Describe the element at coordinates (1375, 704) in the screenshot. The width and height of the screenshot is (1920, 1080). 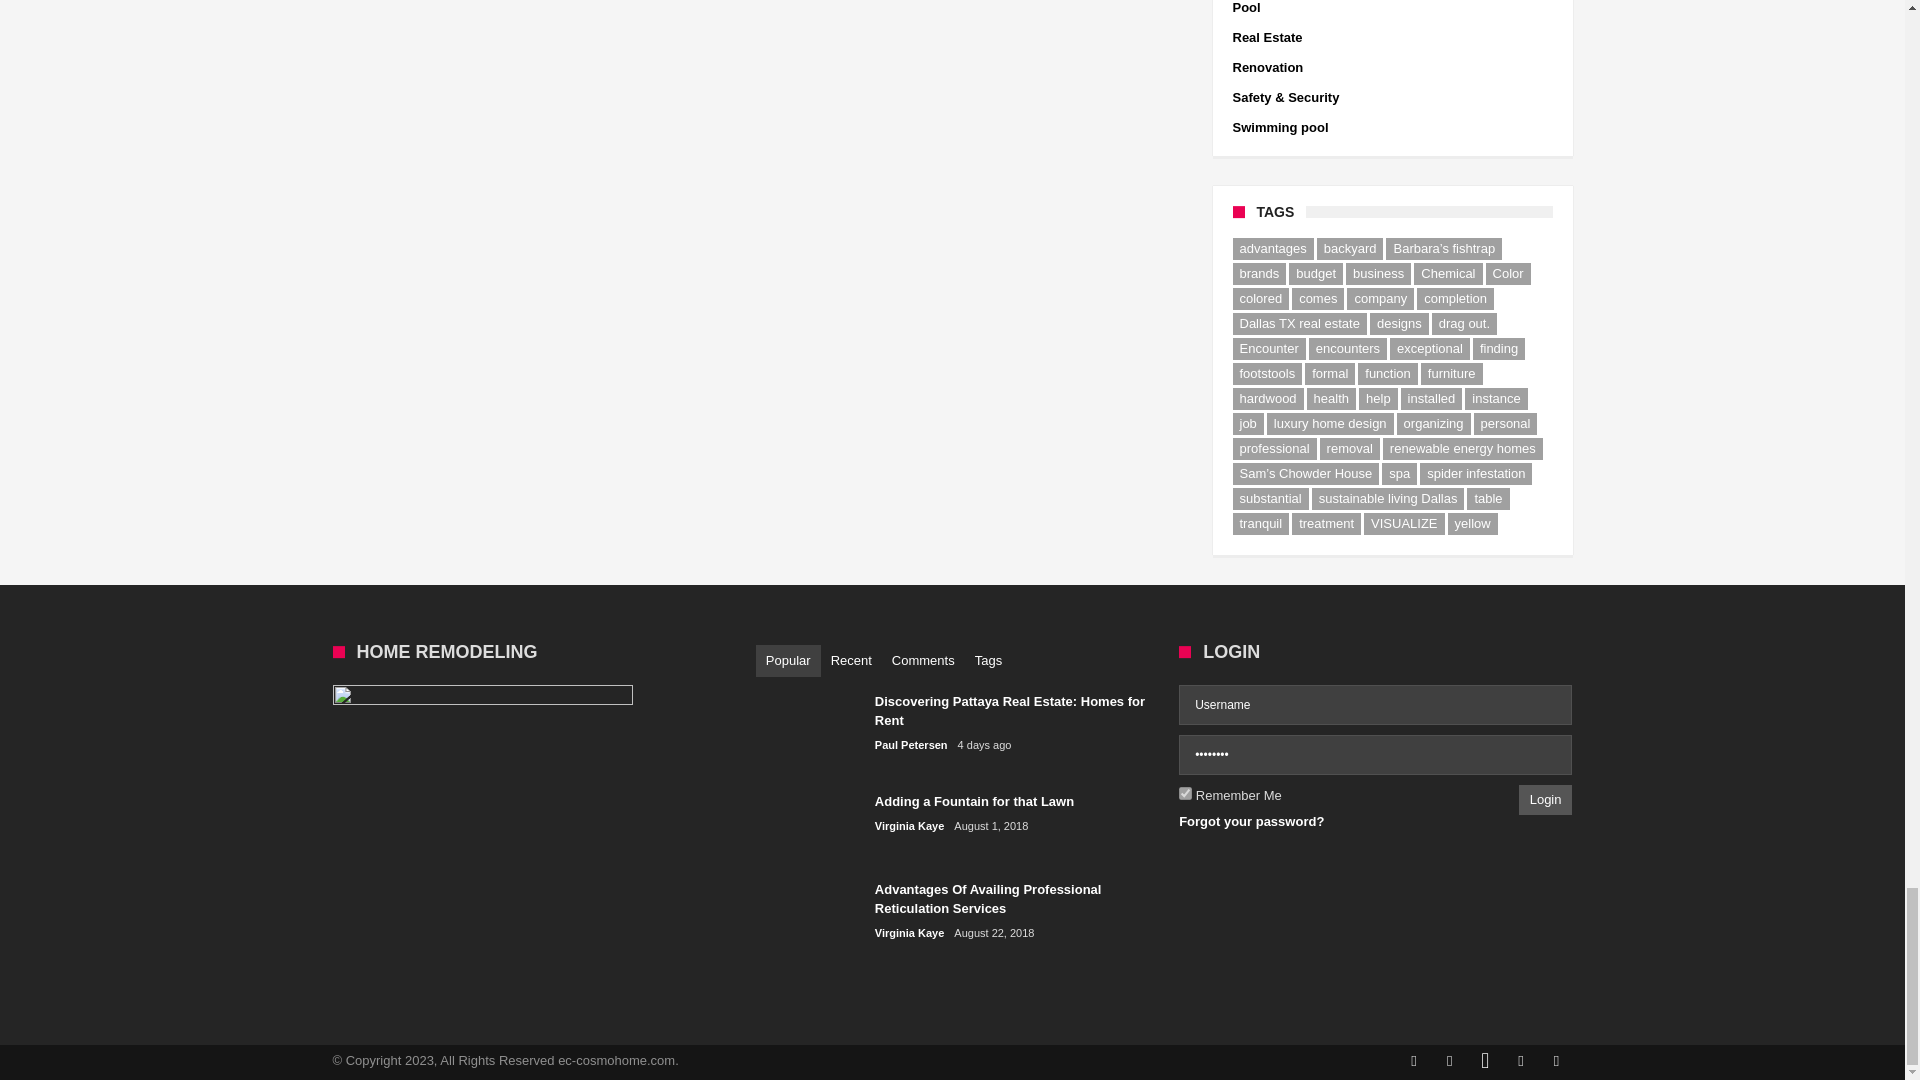
I see `Username` at that location.